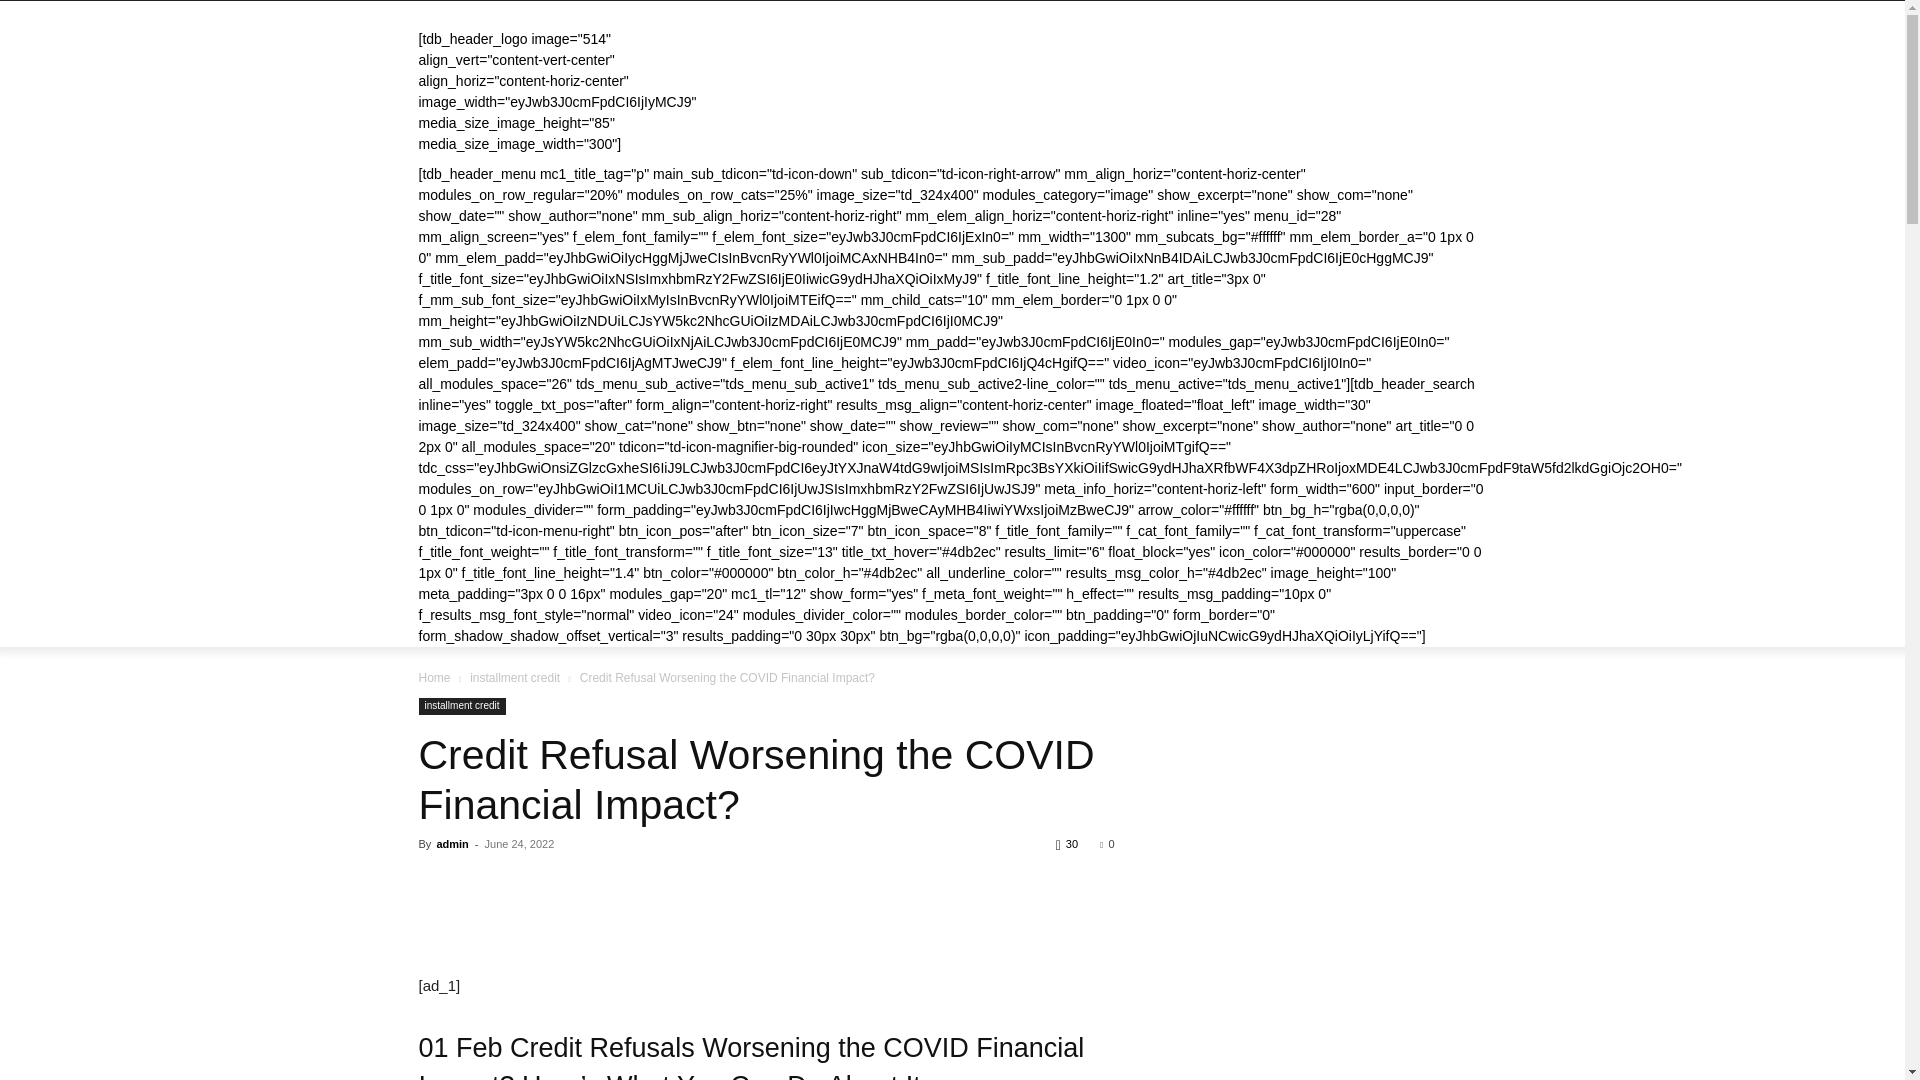 This screenshot has width=1920, height=1080. I want to click on installment credit, so click(461, 706).